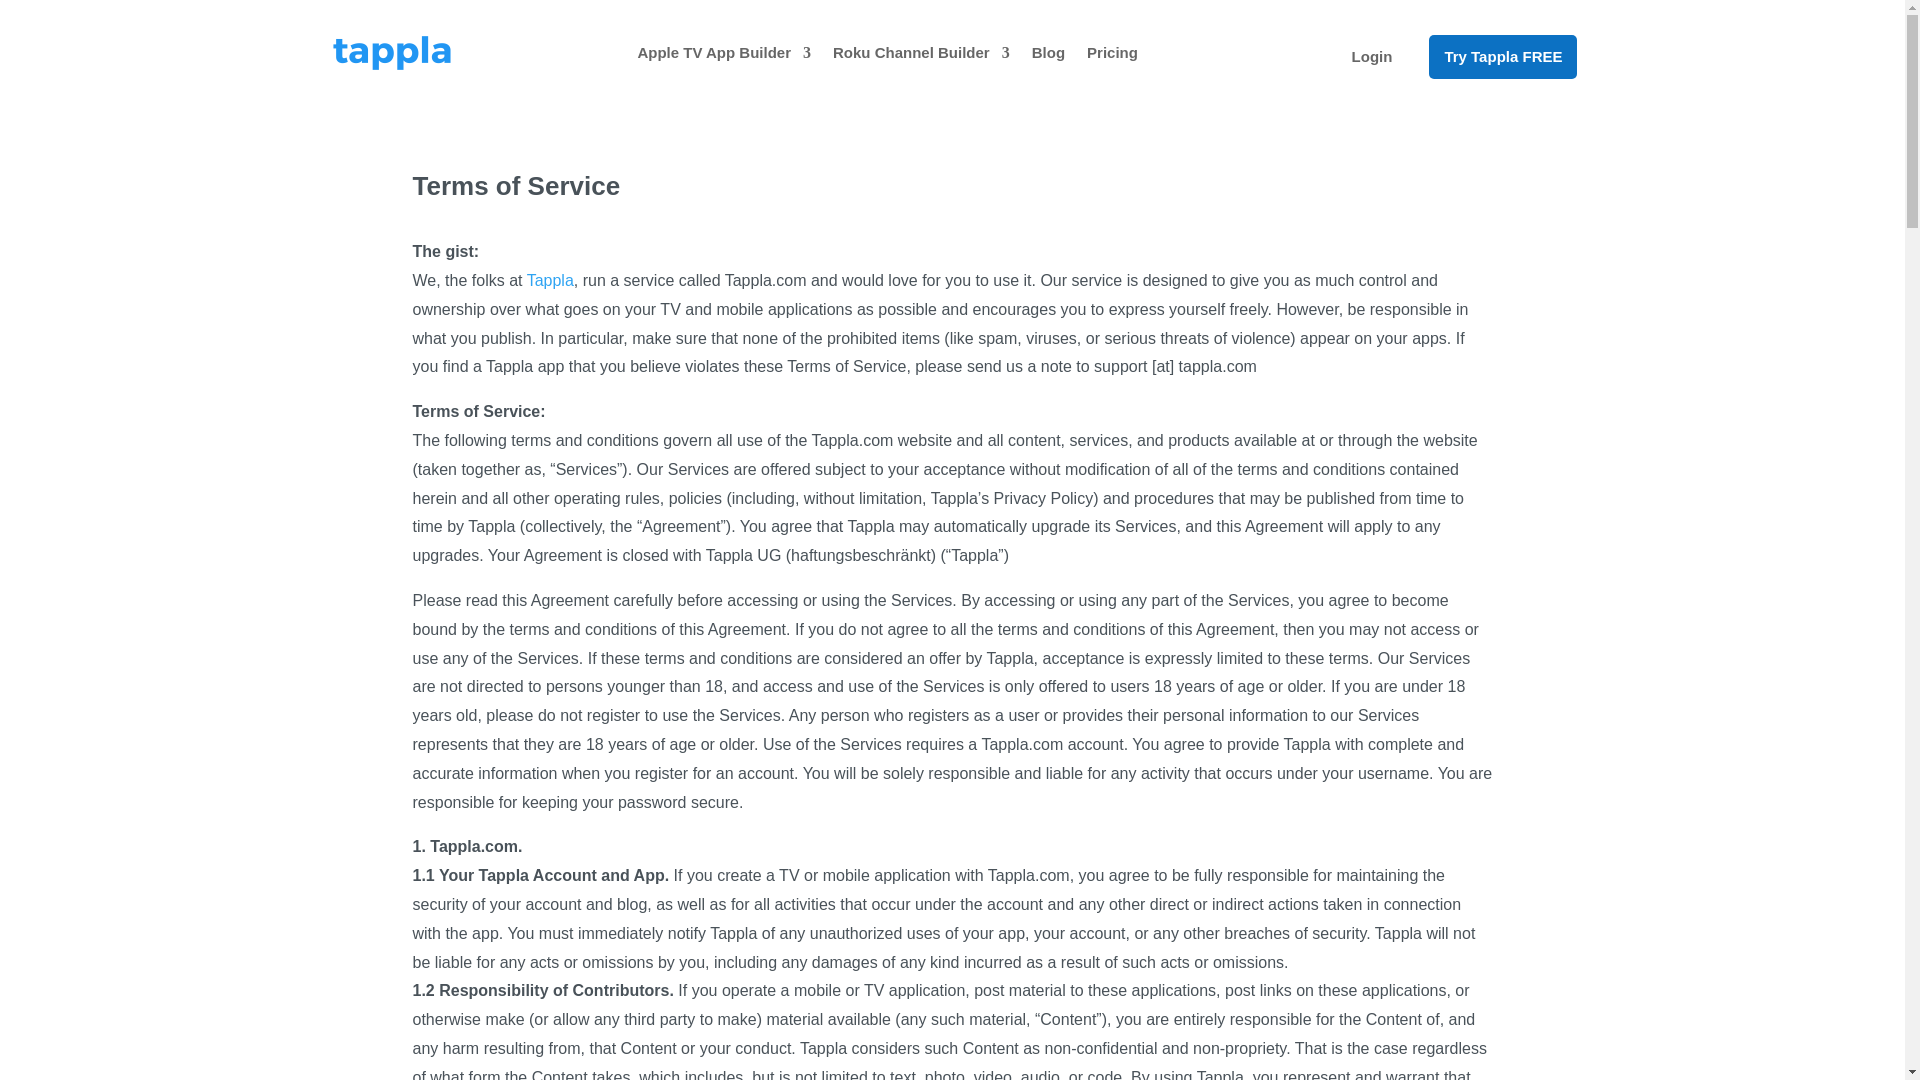 This screenshot has height=1080, width=1920. Describe the element at coordinates (1502, 56) in the screenshot. I see `Try Tappla FREE` at that location.